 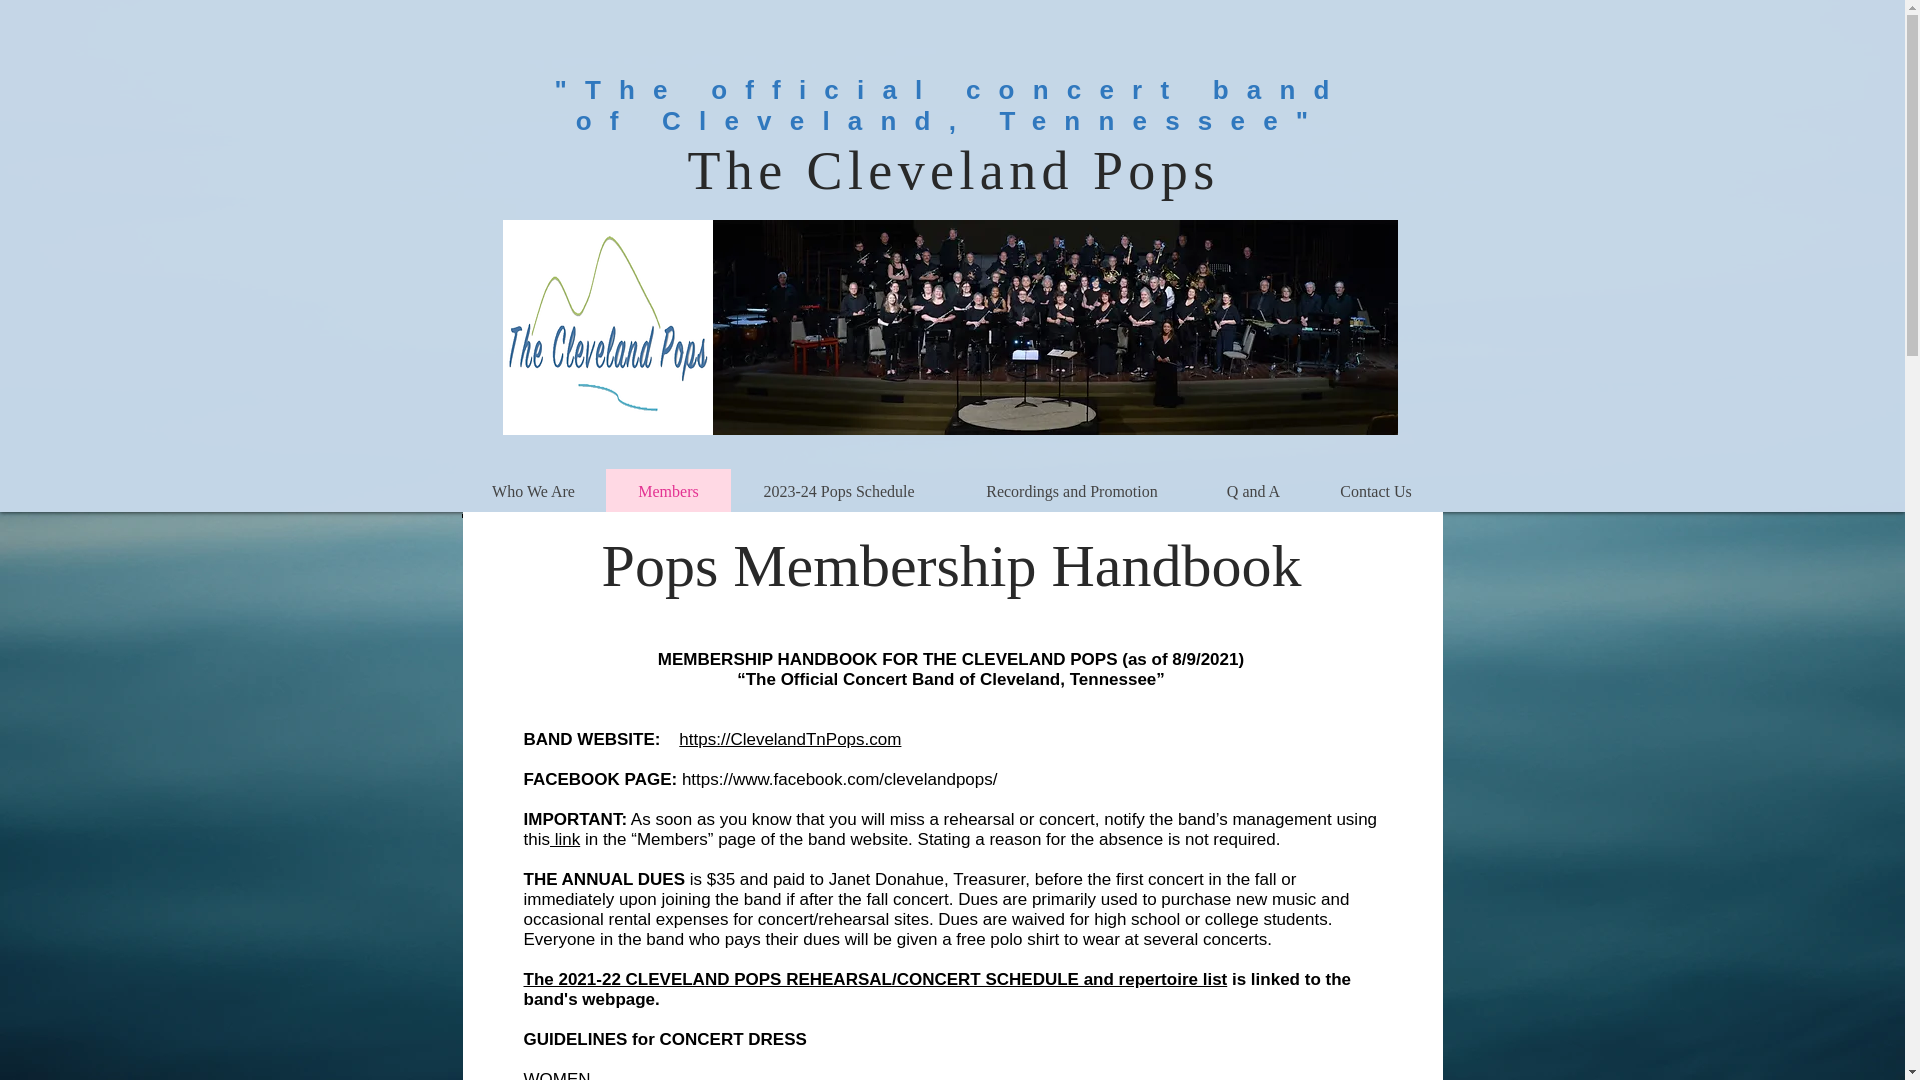 I want to click on Who We Are, so click(x=534, y=491).